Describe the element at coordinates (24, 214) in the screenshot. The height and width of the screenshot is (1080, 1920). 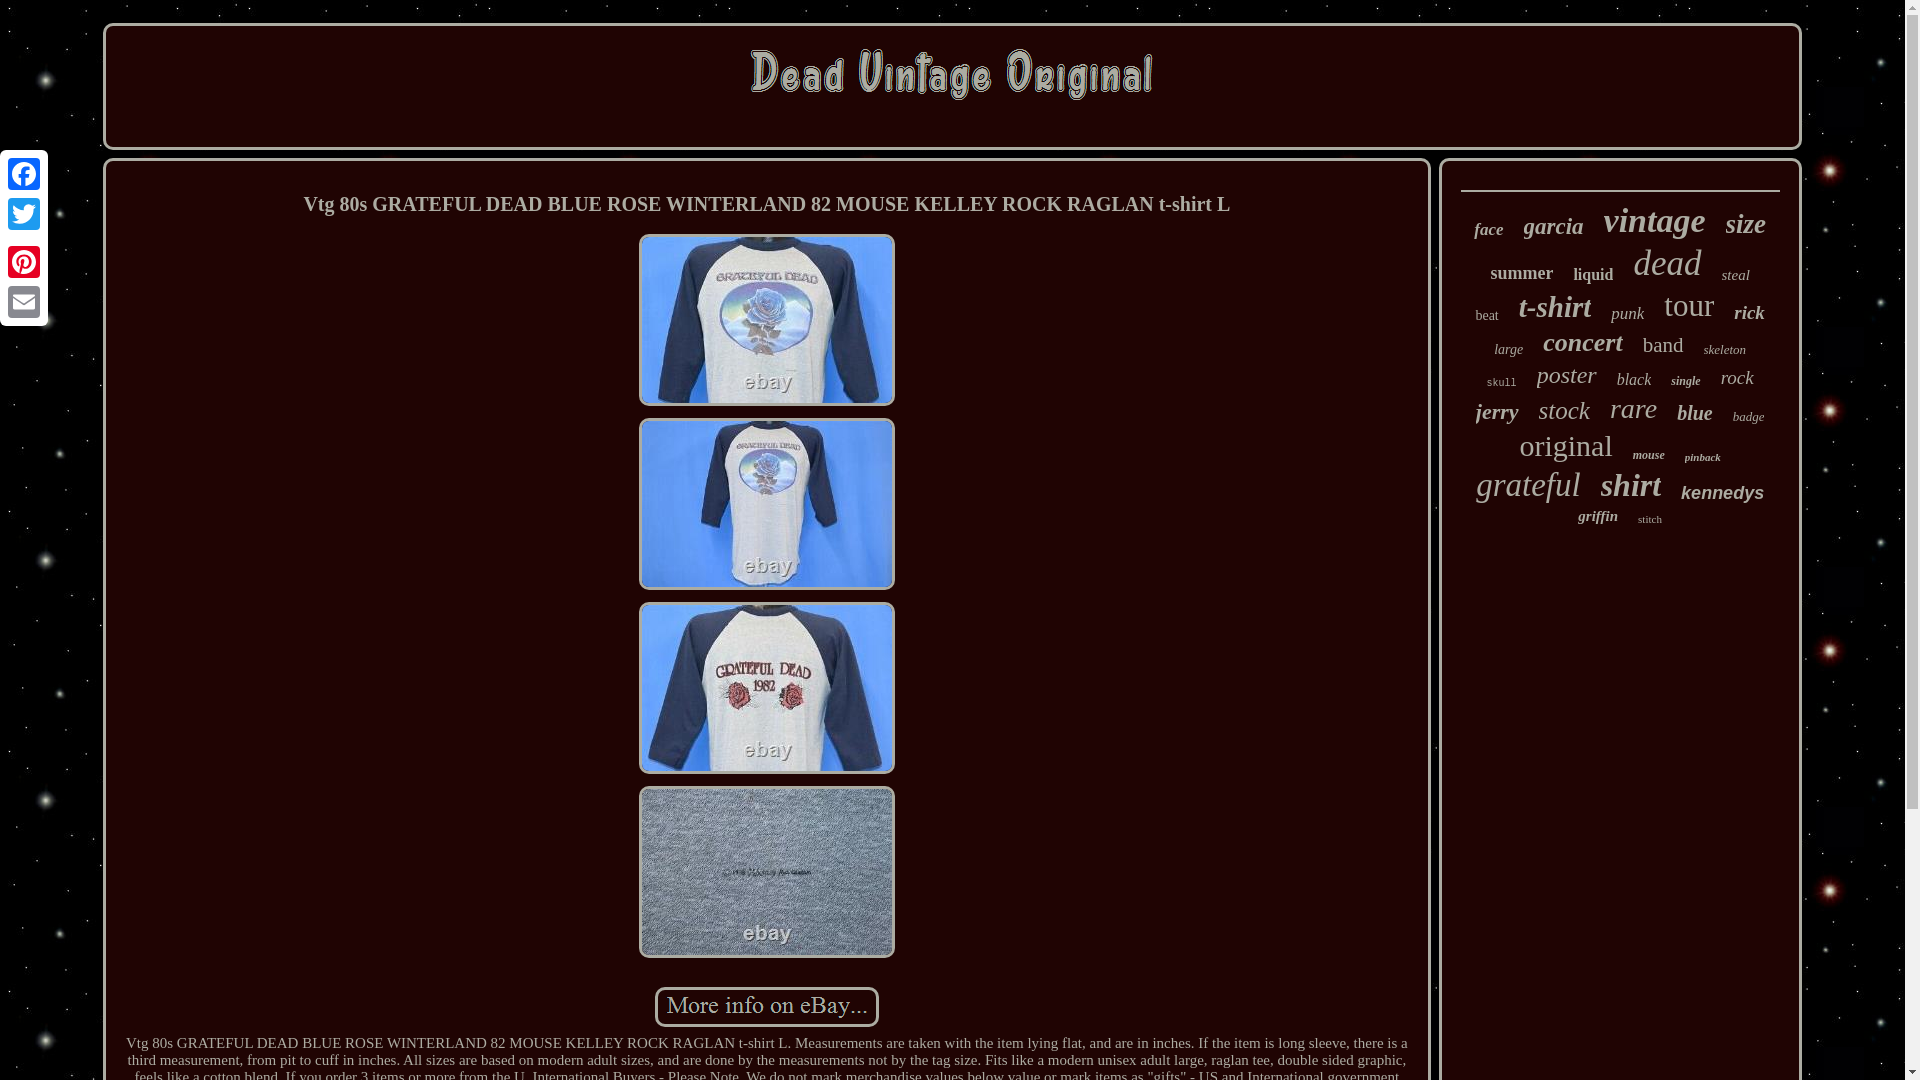
I see `Twitter` at that location.